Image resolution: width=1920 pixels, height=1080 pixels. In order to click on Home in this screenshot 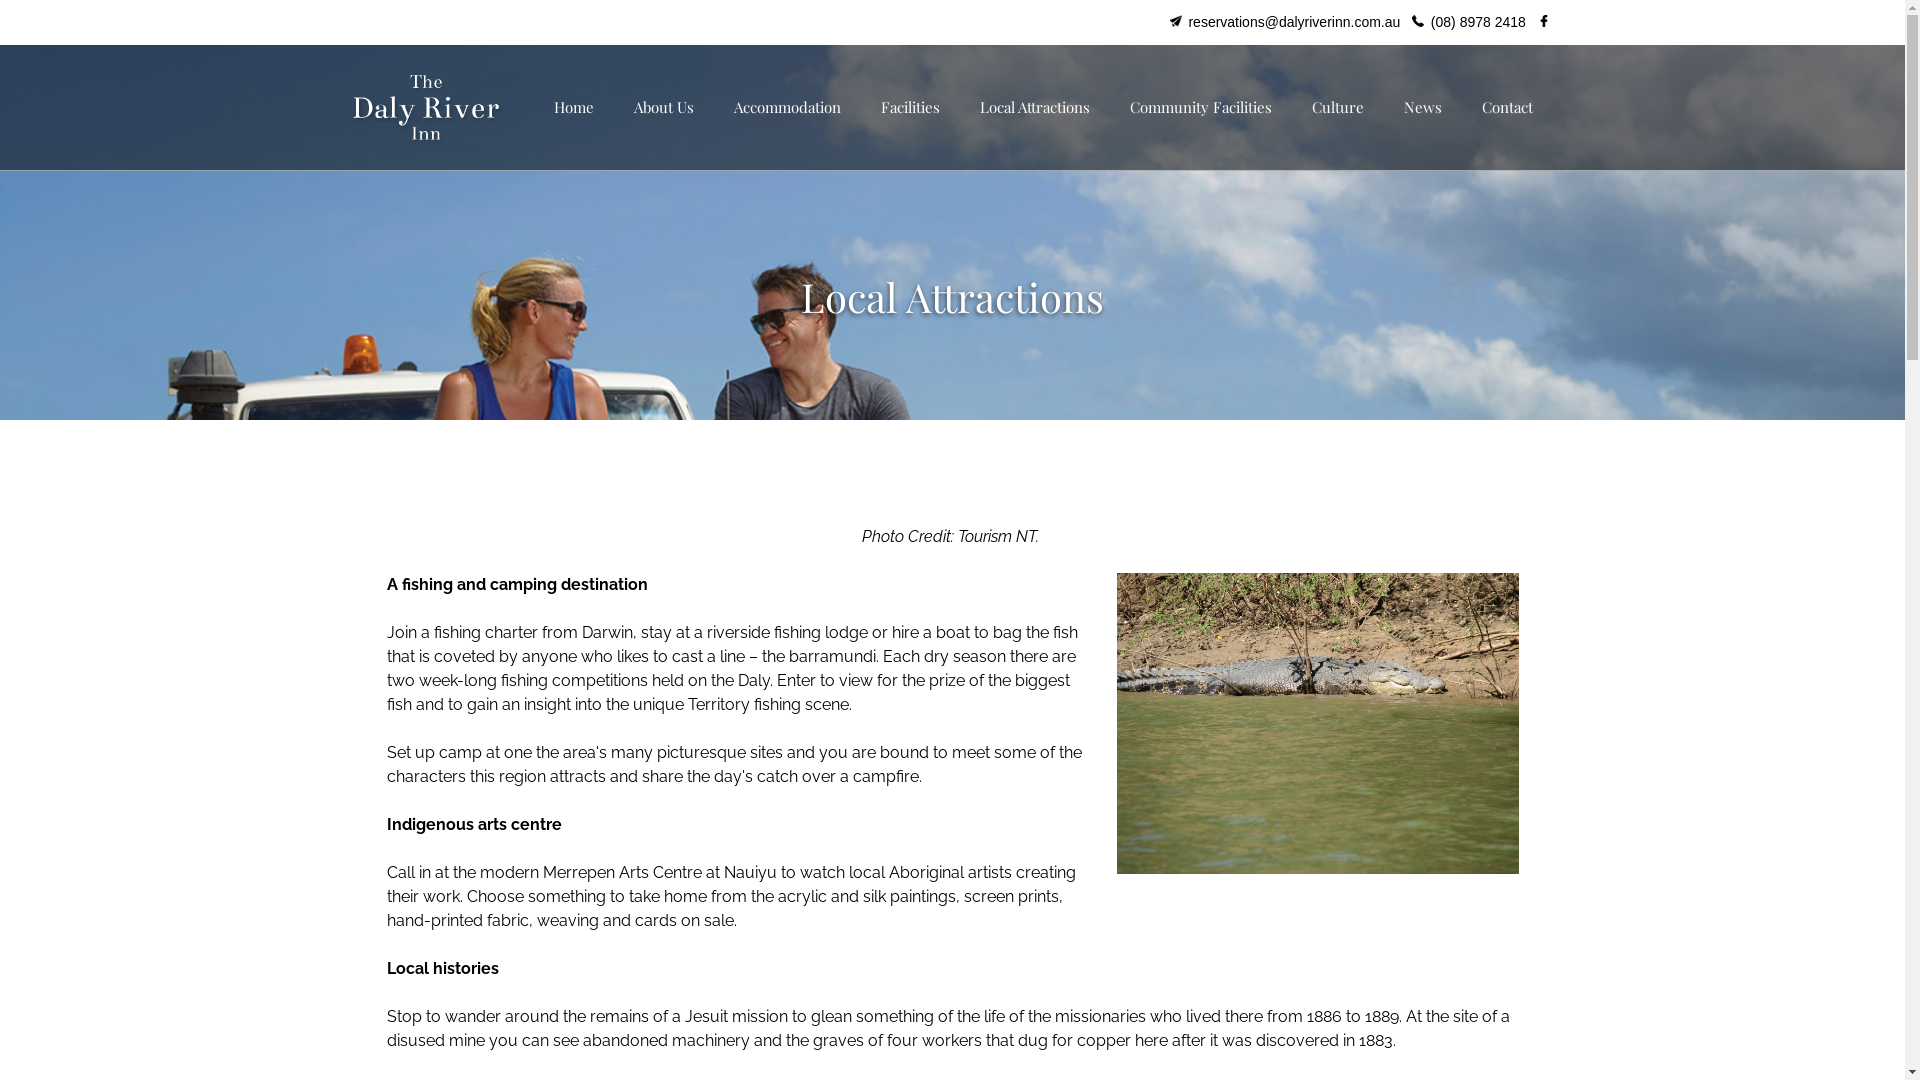, I will do `click(574, 107)`.